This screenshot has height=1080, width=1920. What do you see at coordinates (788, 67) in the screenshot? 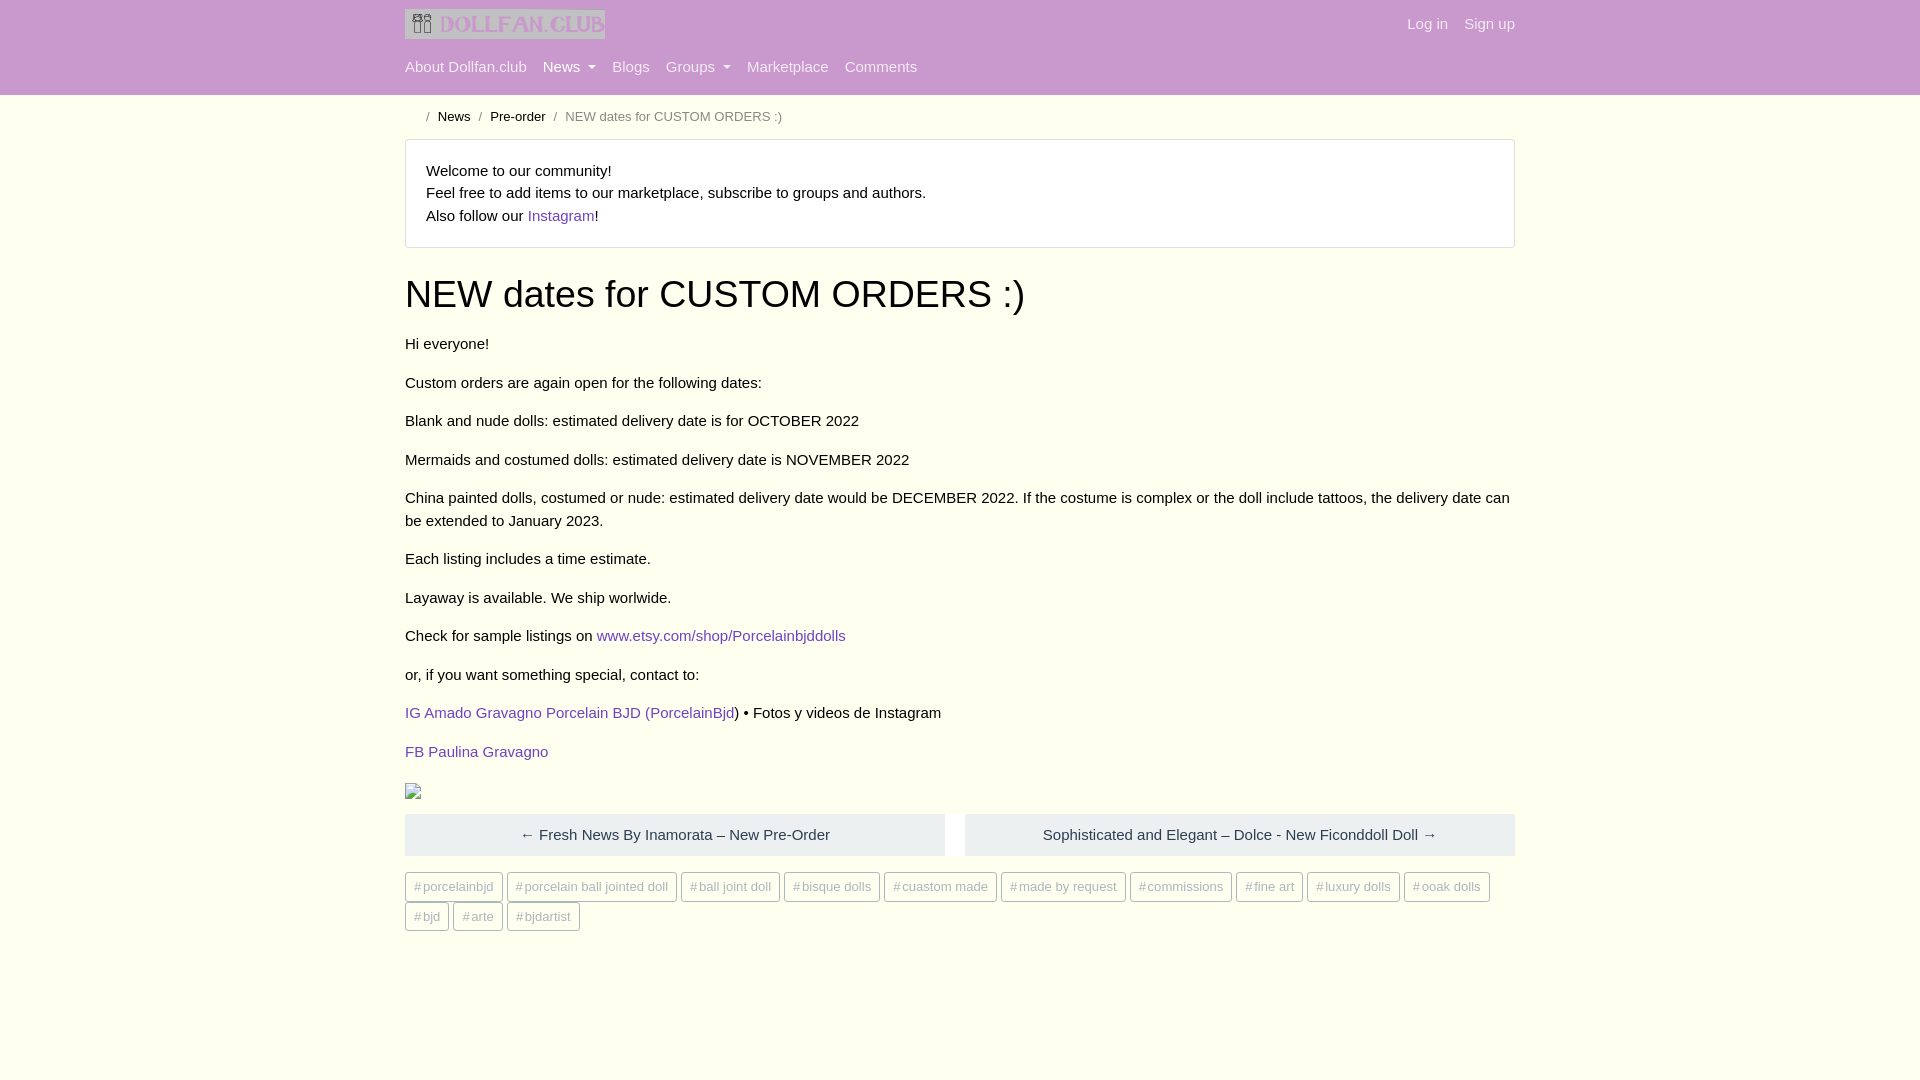
I see `Marketplace` at bounding box center [788, 67].